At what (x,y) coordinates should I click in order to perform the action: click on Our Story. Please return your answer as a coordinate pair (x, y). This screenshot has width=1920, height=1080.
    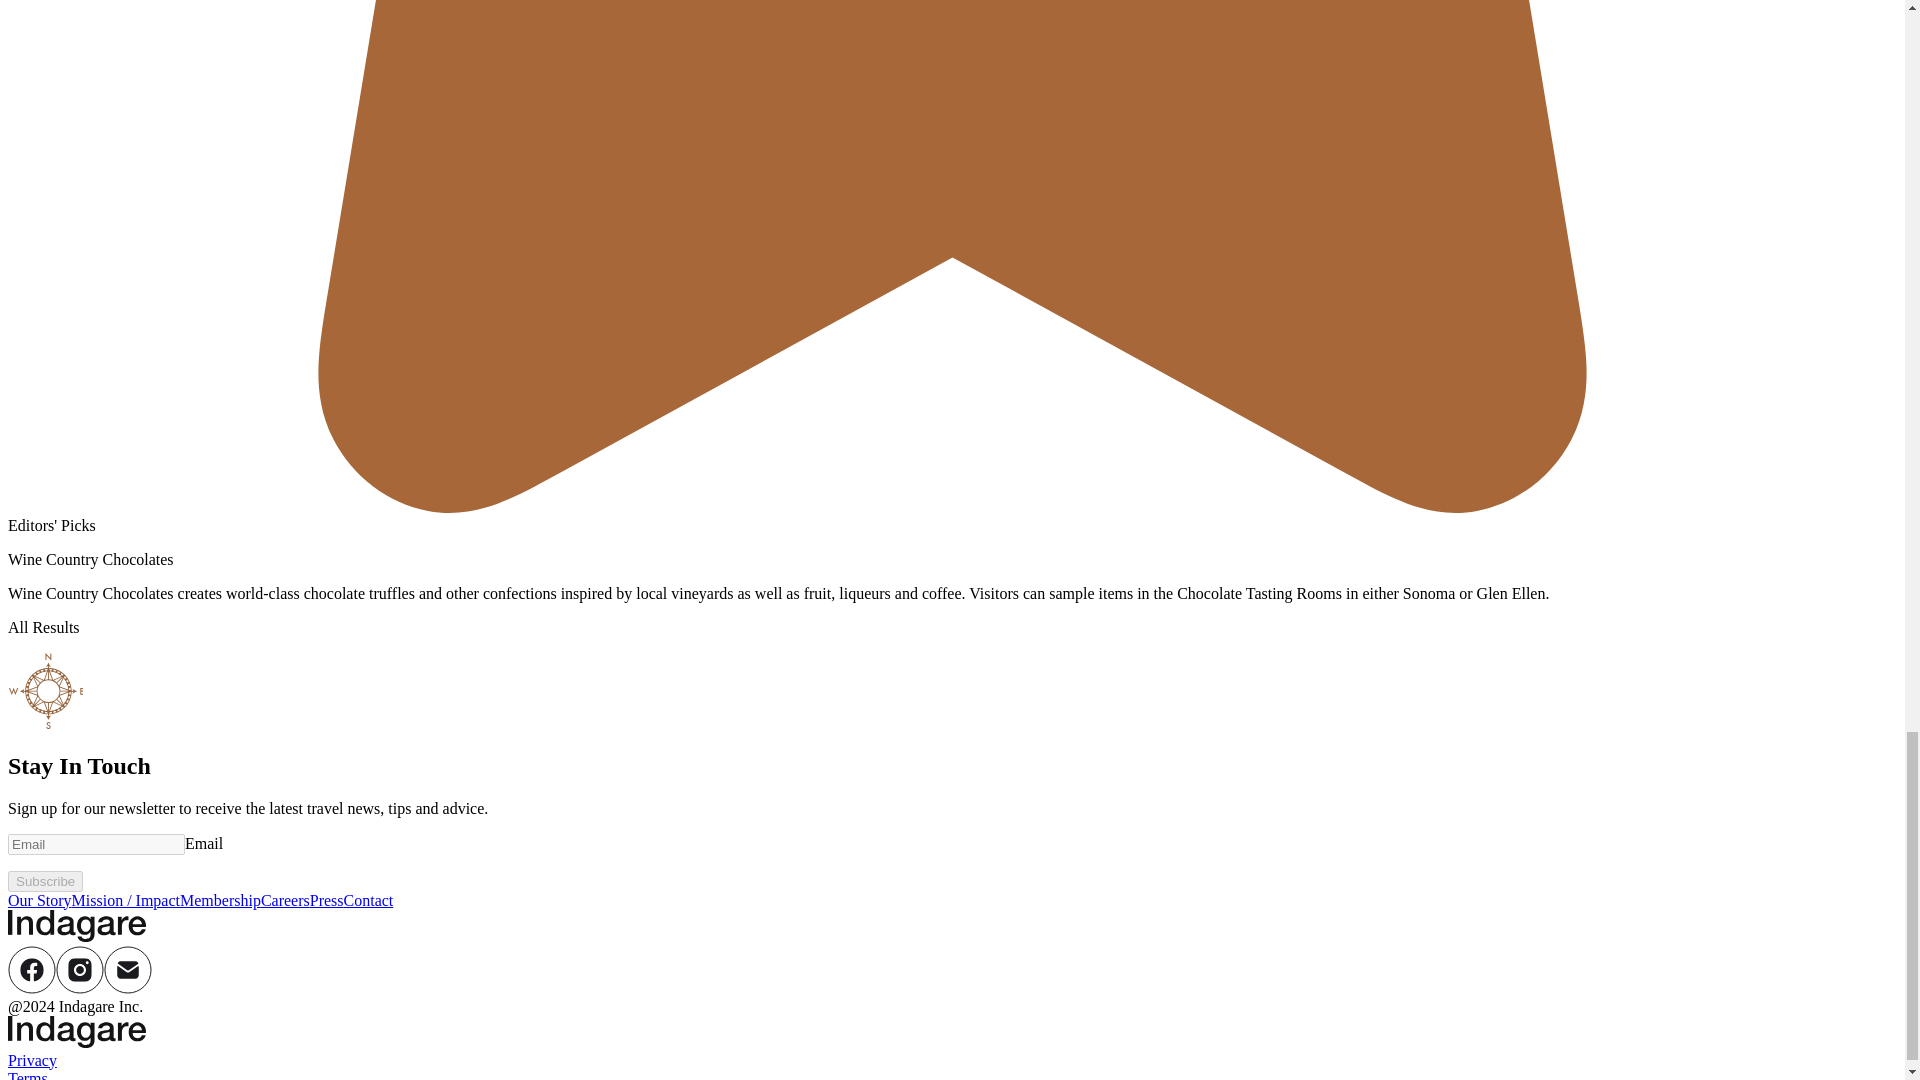
    Looking at the image, I should click on (40, 900).